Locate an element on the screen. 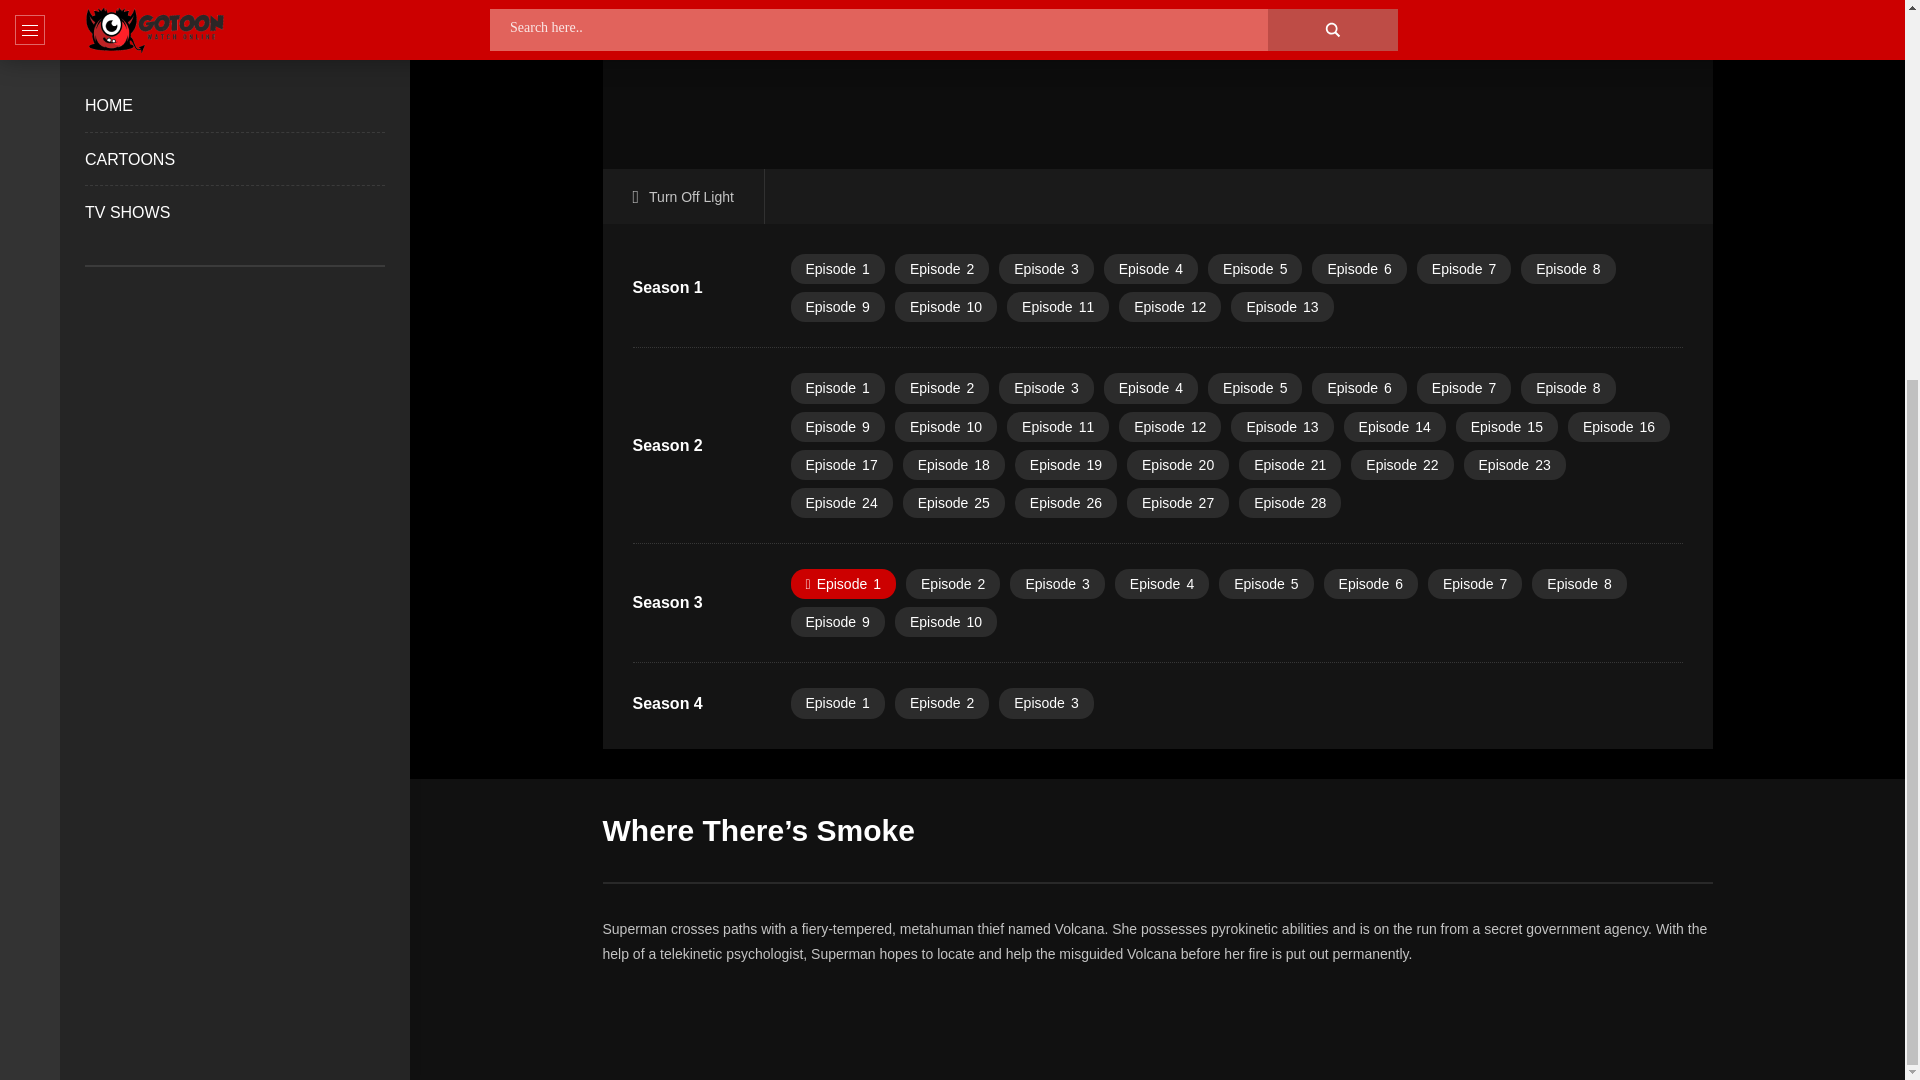 Image resolution: width=1920 pixels, height=1080 pixels. Episode8 is located at coordinates (1567, 387).